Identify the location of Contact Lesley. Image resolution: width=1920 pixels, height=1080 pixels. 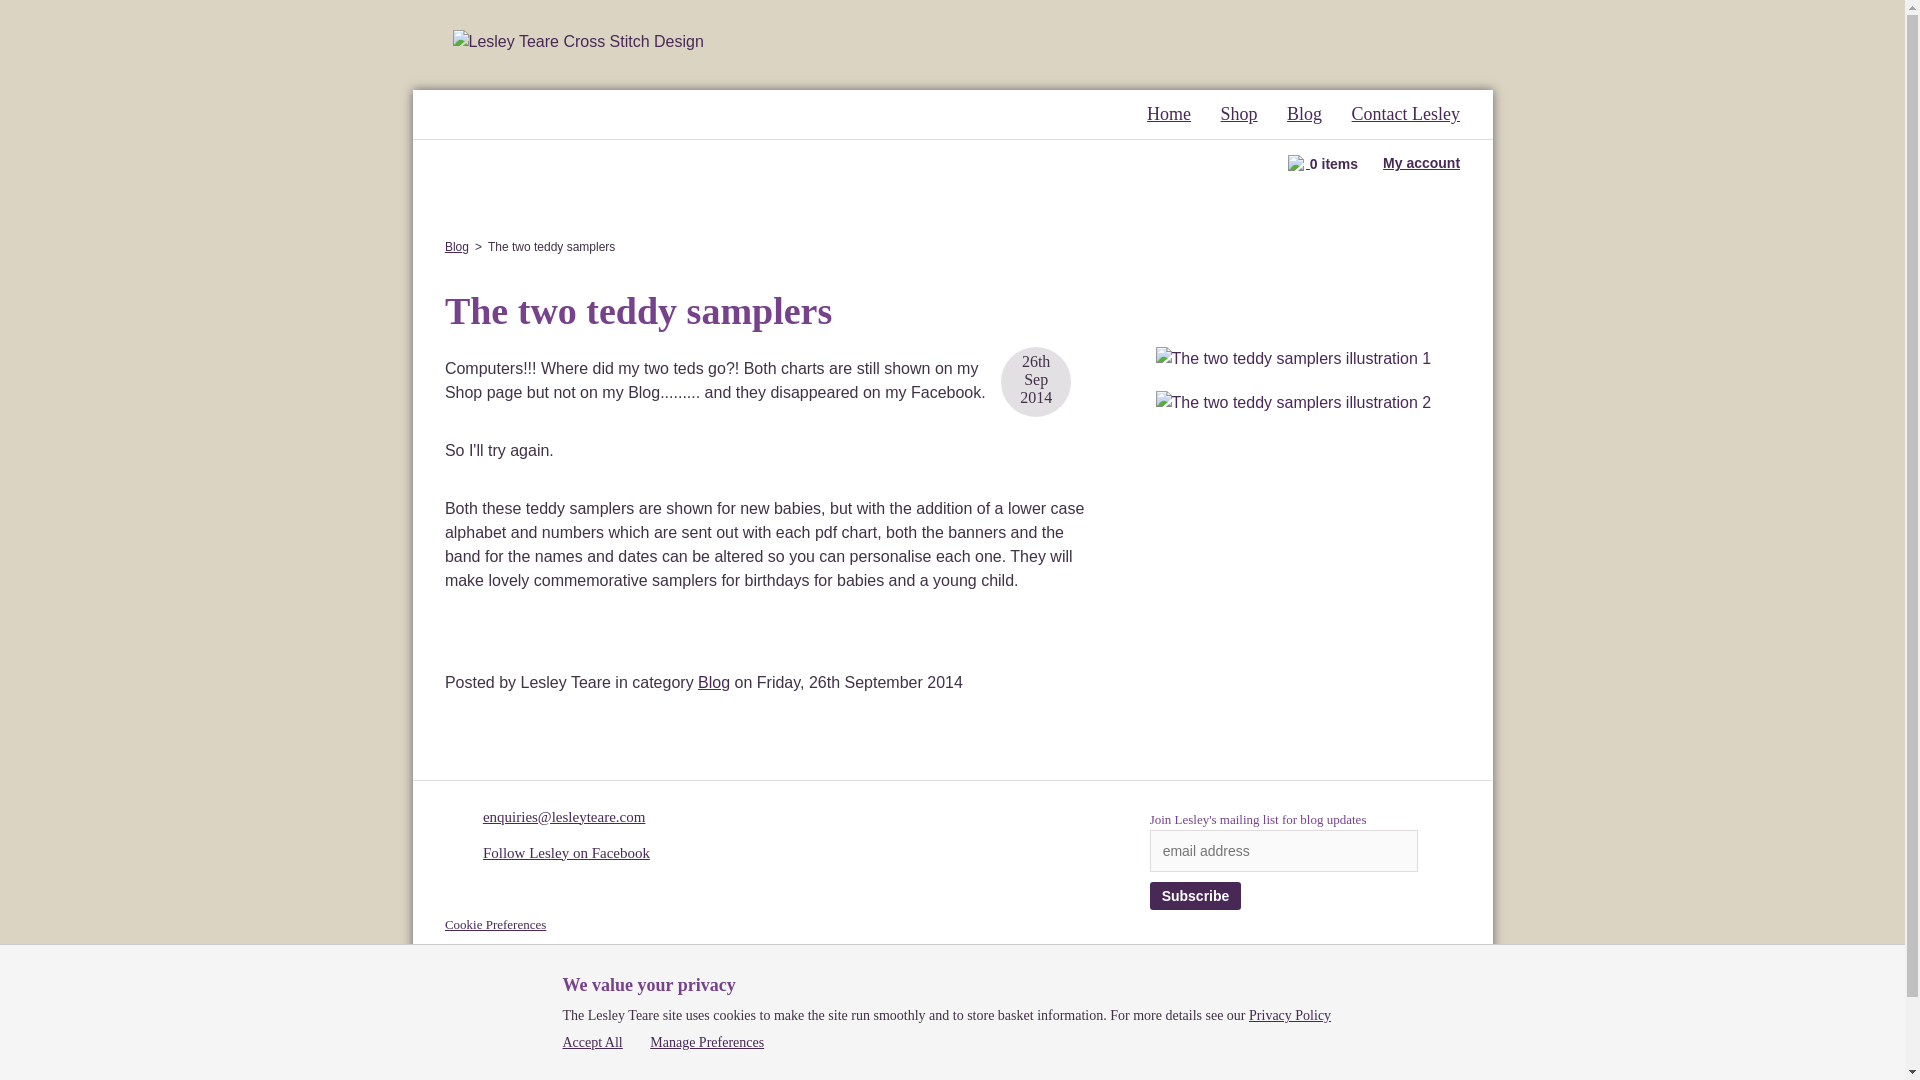
(1405, 114).